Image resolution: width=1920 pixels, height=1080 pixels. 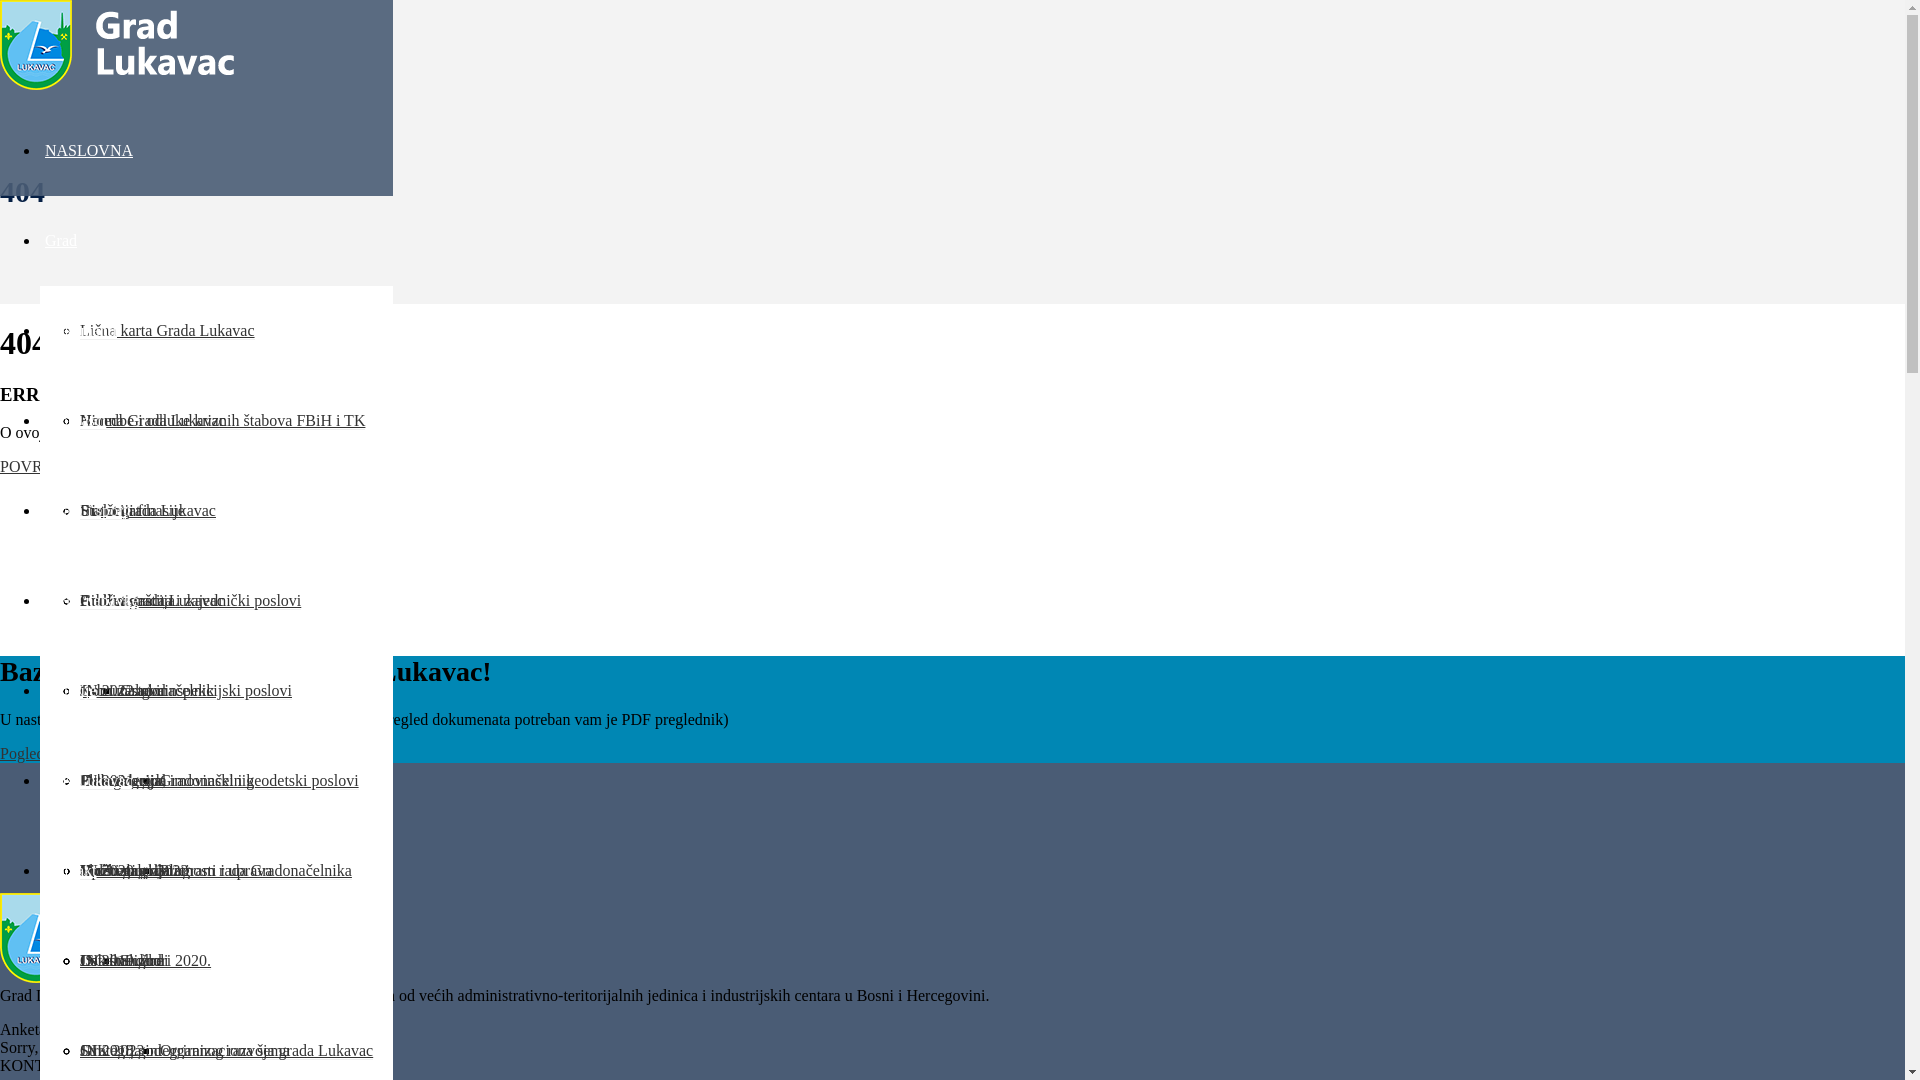 I want to click on Foto galerija, so click(x=120, y=781).